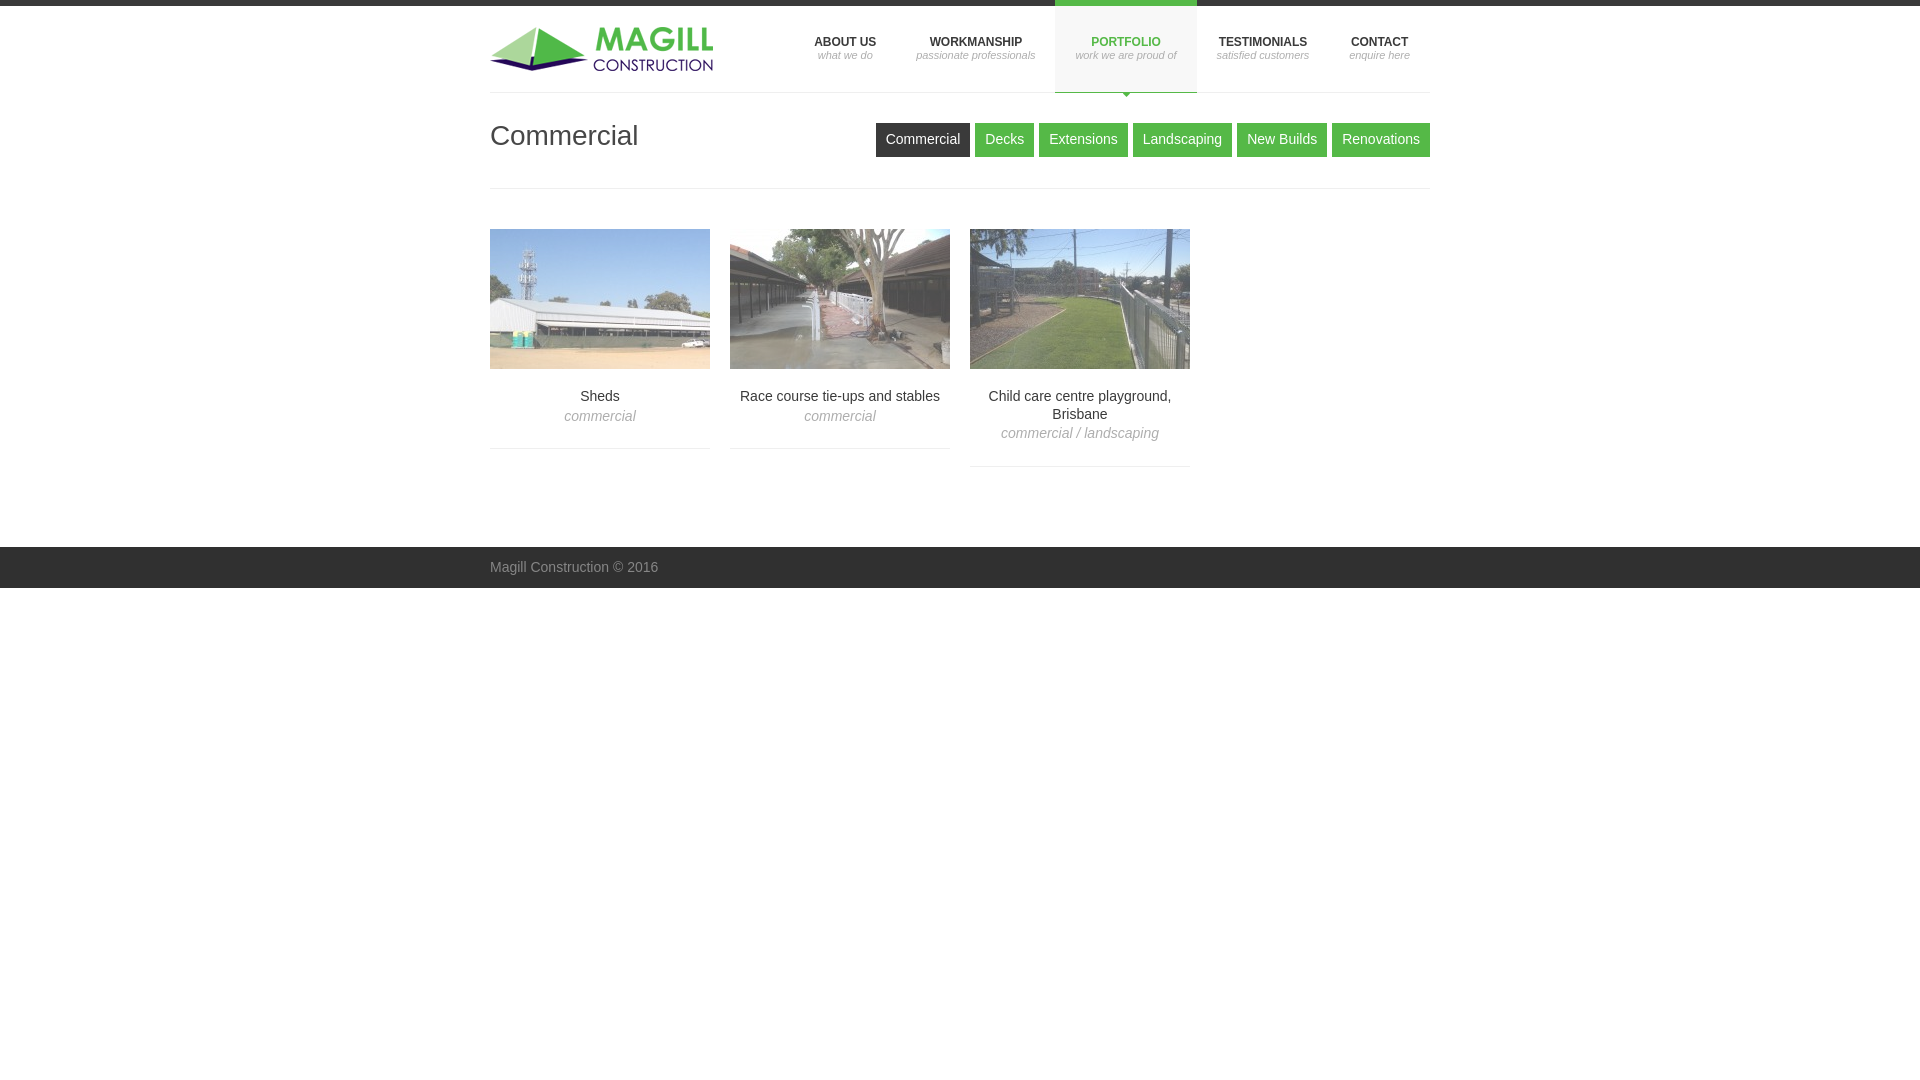  Describe the element at coordinates (1080, 299) in the screenshot. I see `Child care centre playground, Brisbane` at that location.